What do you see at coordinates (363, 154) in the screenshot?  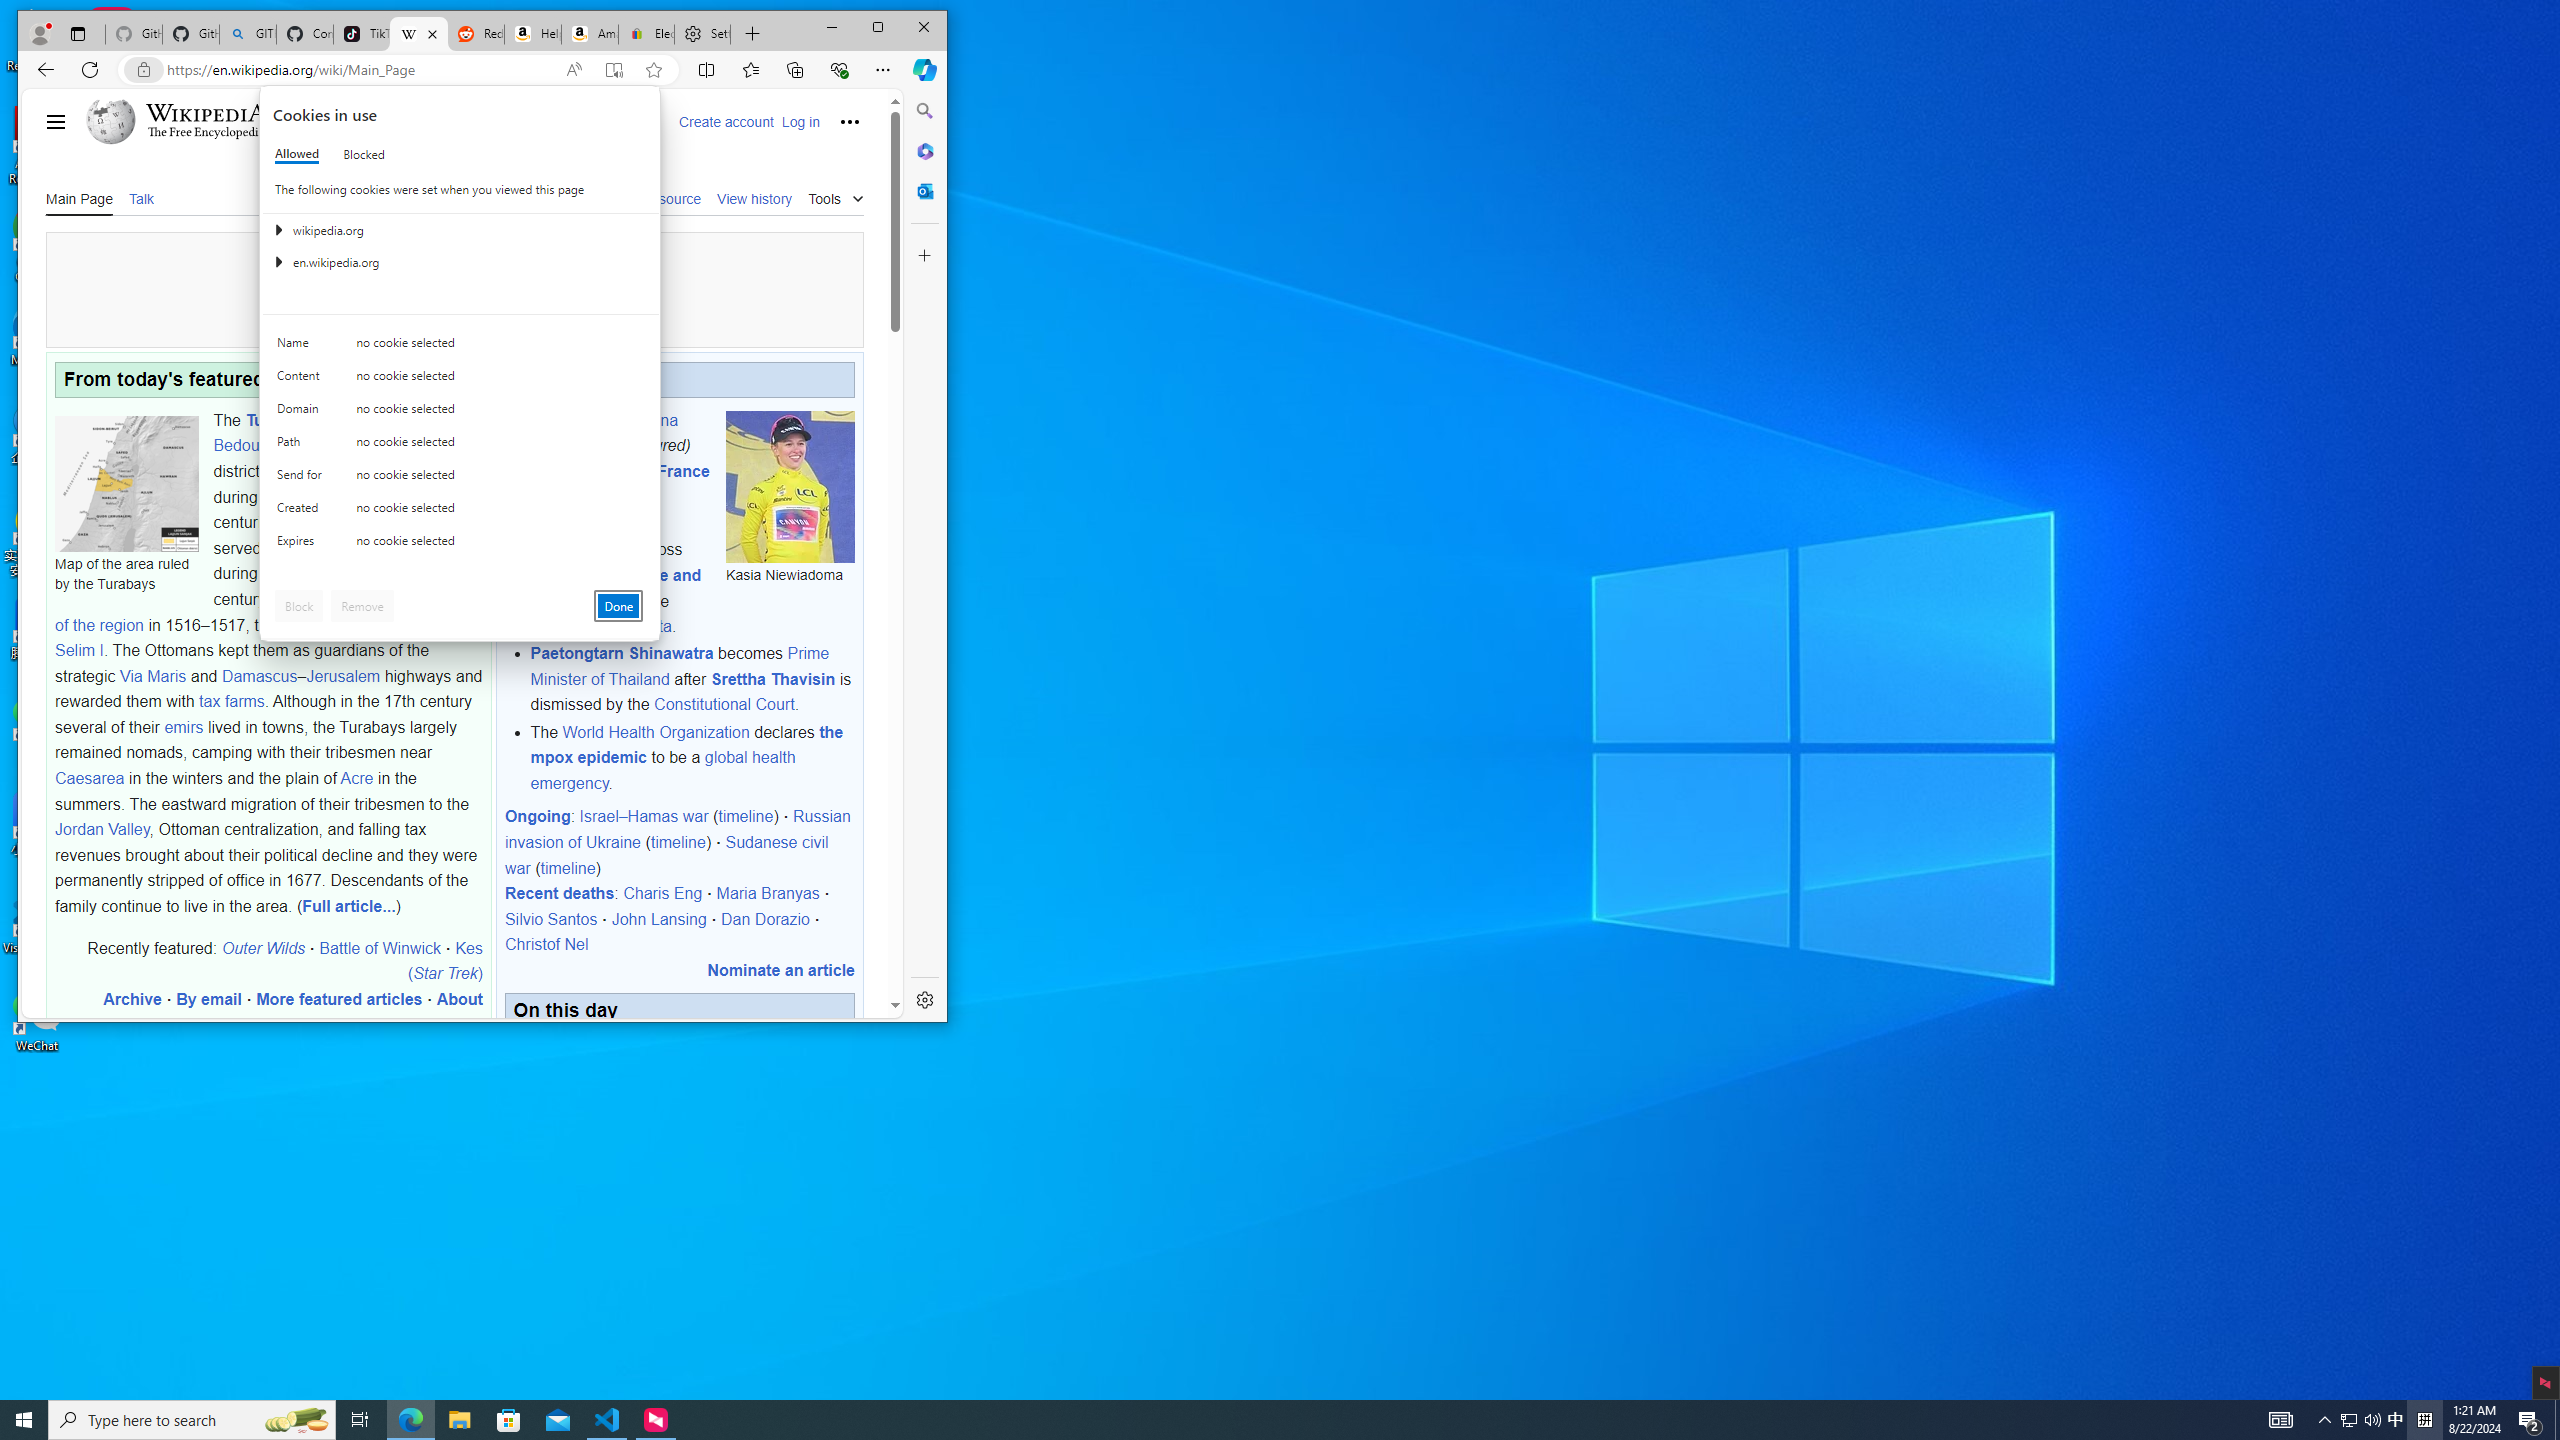 I see `Blocked` at bounding box center [363, 154].